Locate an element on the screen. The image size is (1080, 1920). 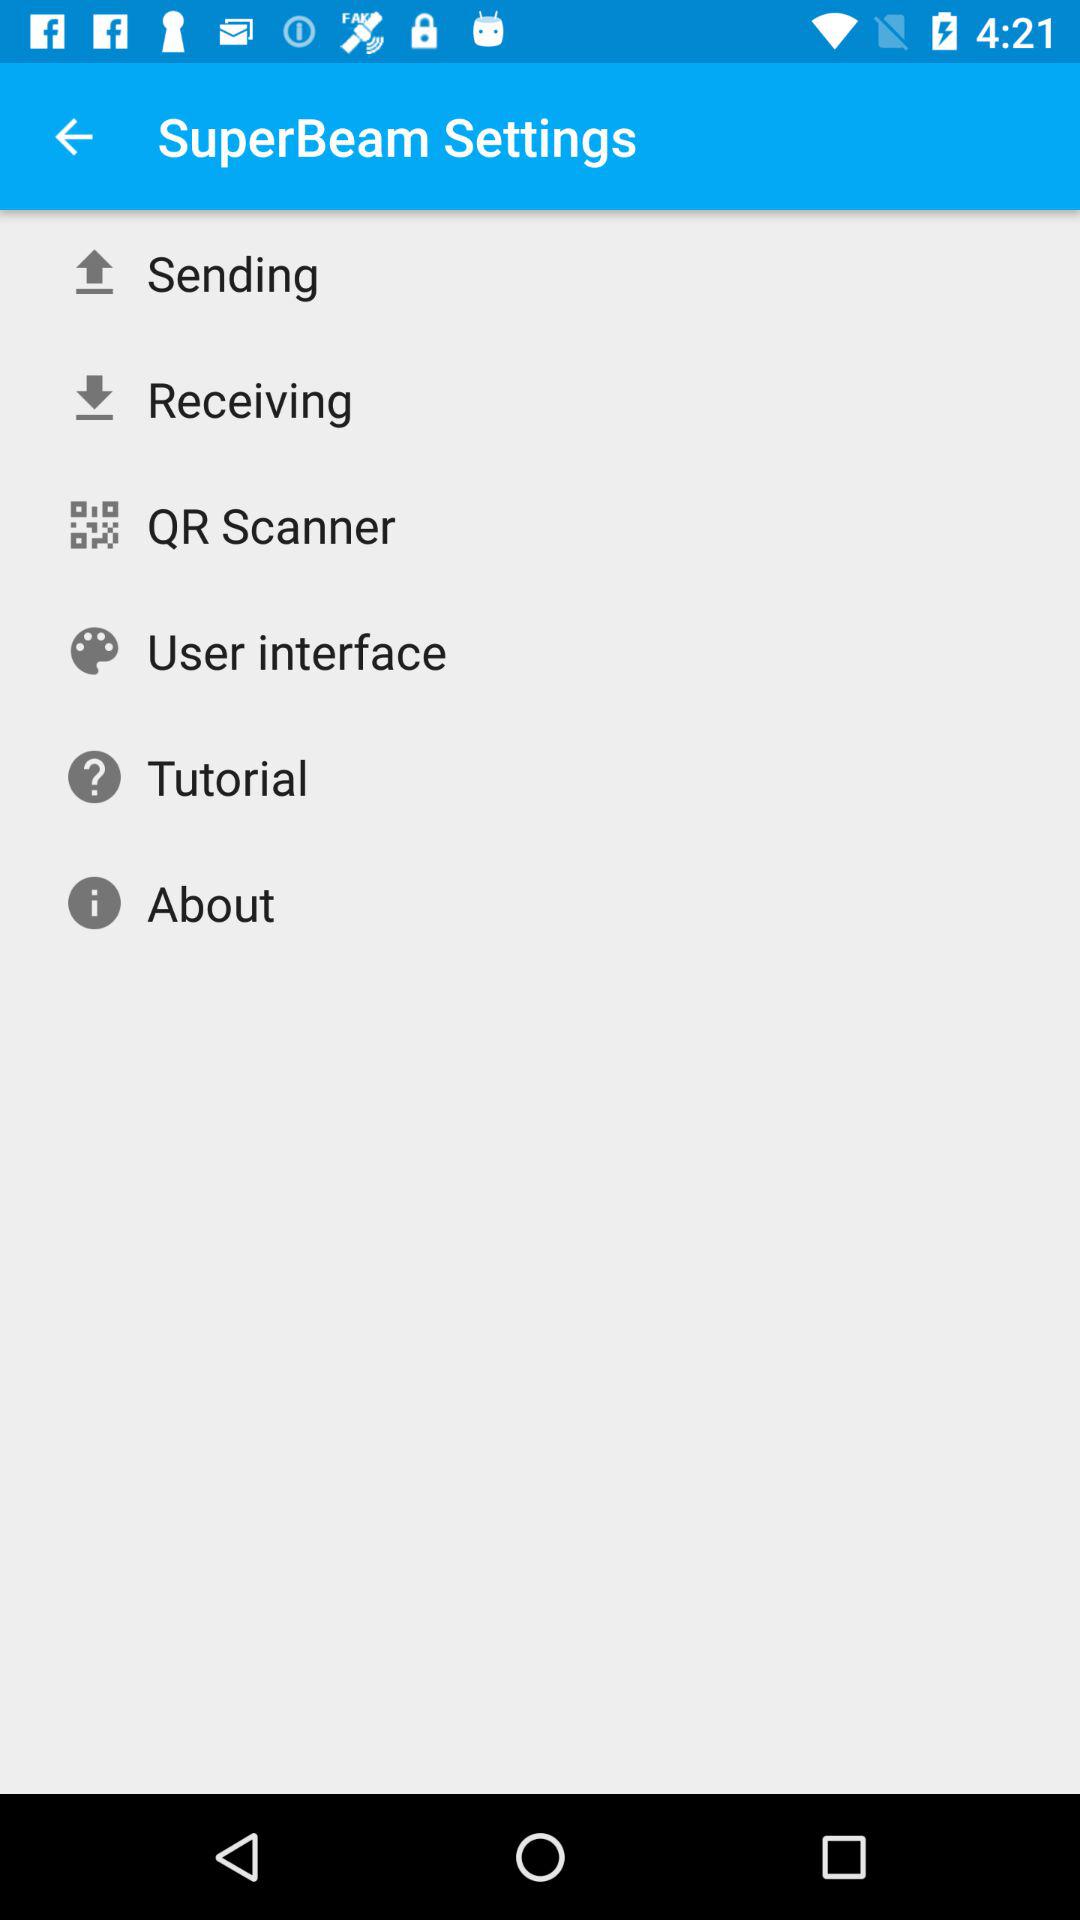
launch the item above the sending icon is located at coordinates (73, 136).